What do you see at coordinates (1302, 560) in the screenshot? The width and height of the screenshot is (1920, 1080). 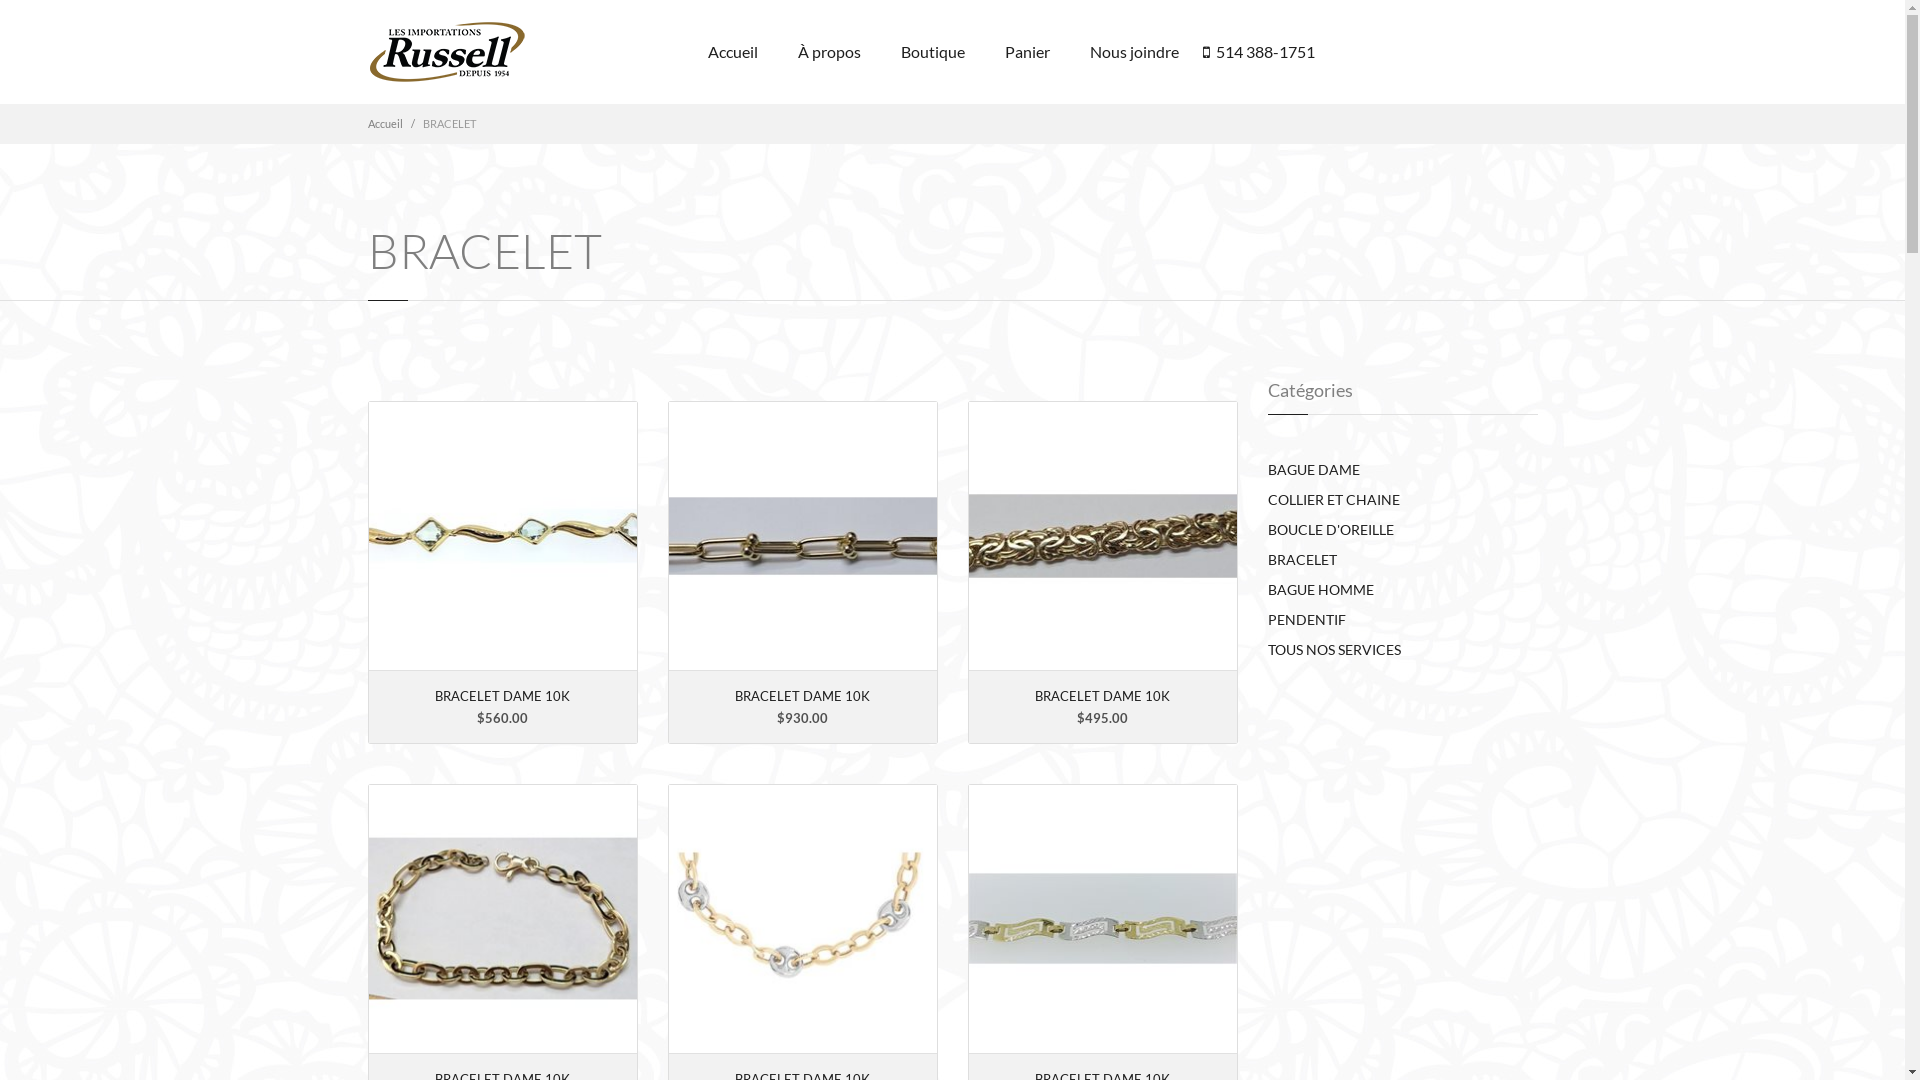 I see `BRACELET` at bounding box center [1302, 560].